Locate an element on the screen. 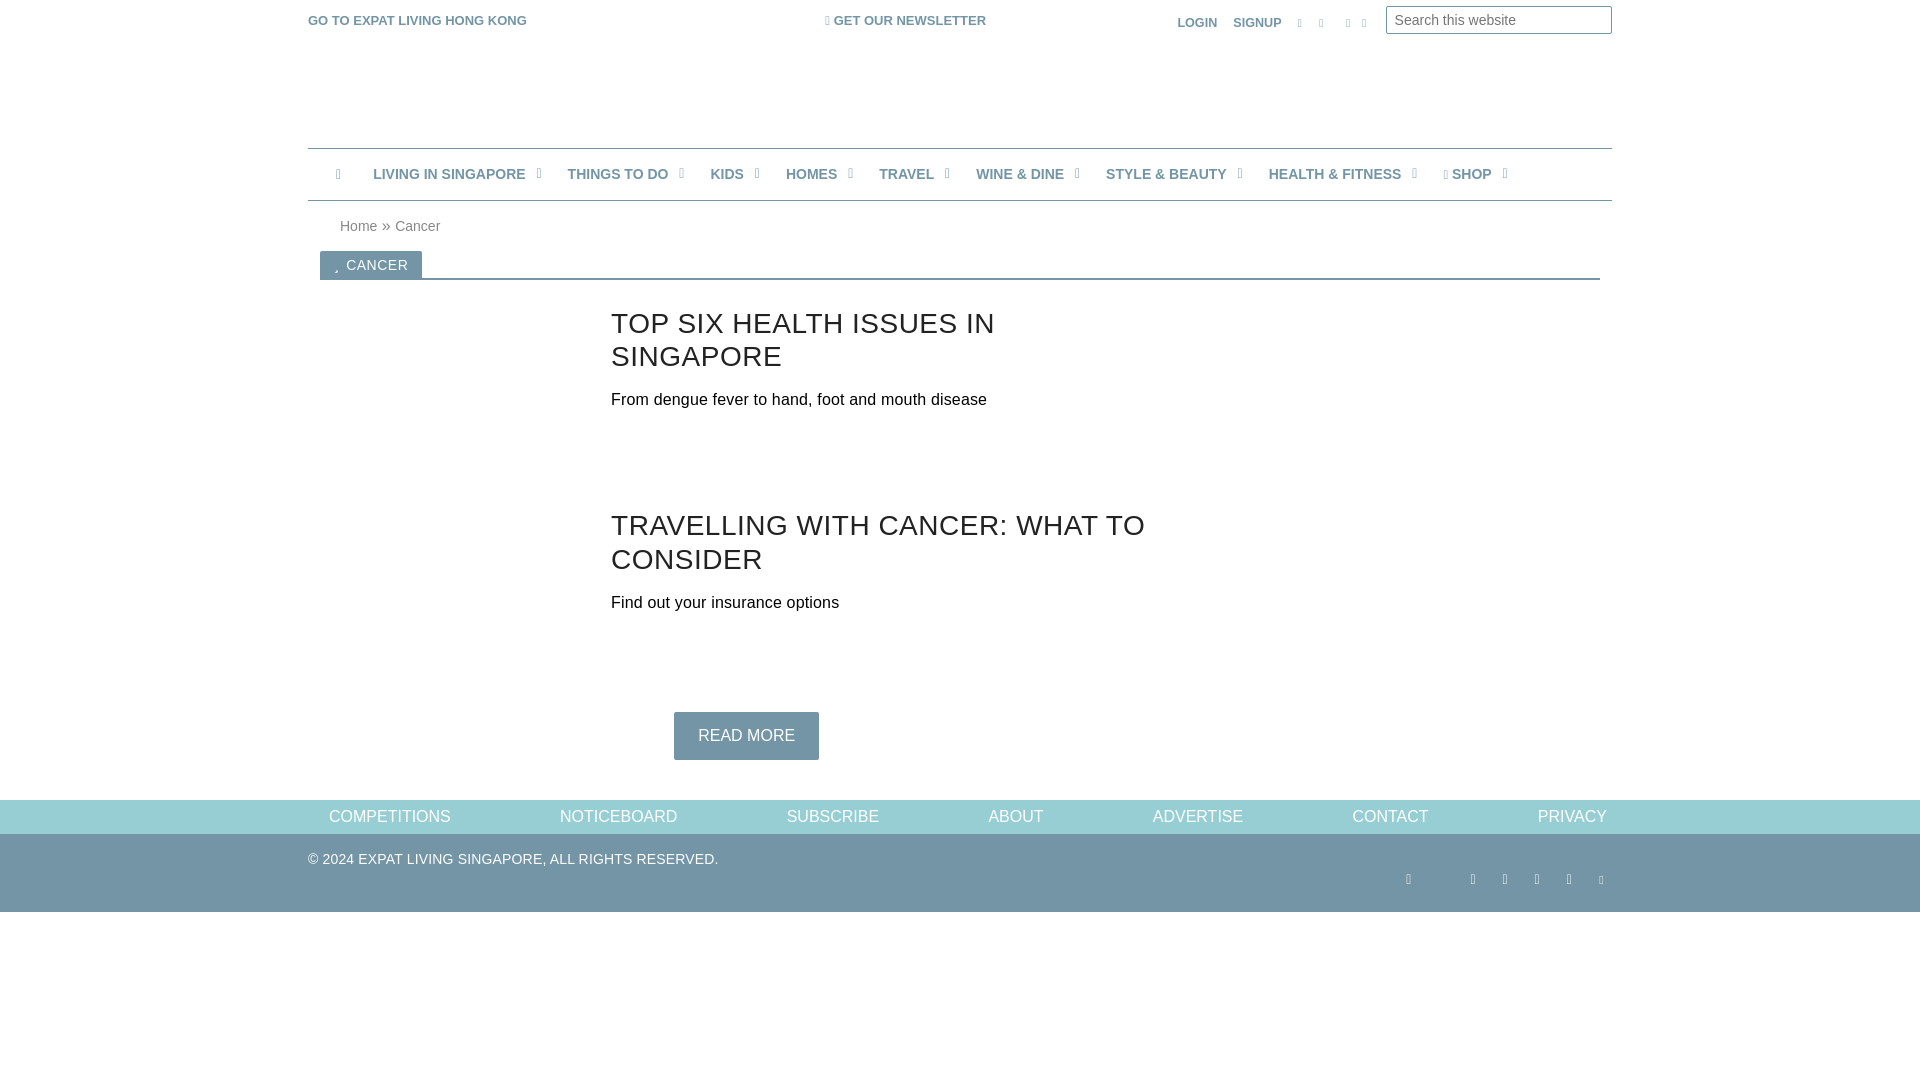 The image size is (1920, 1080). THINGS TO DO is located at coordinates (624, 174).